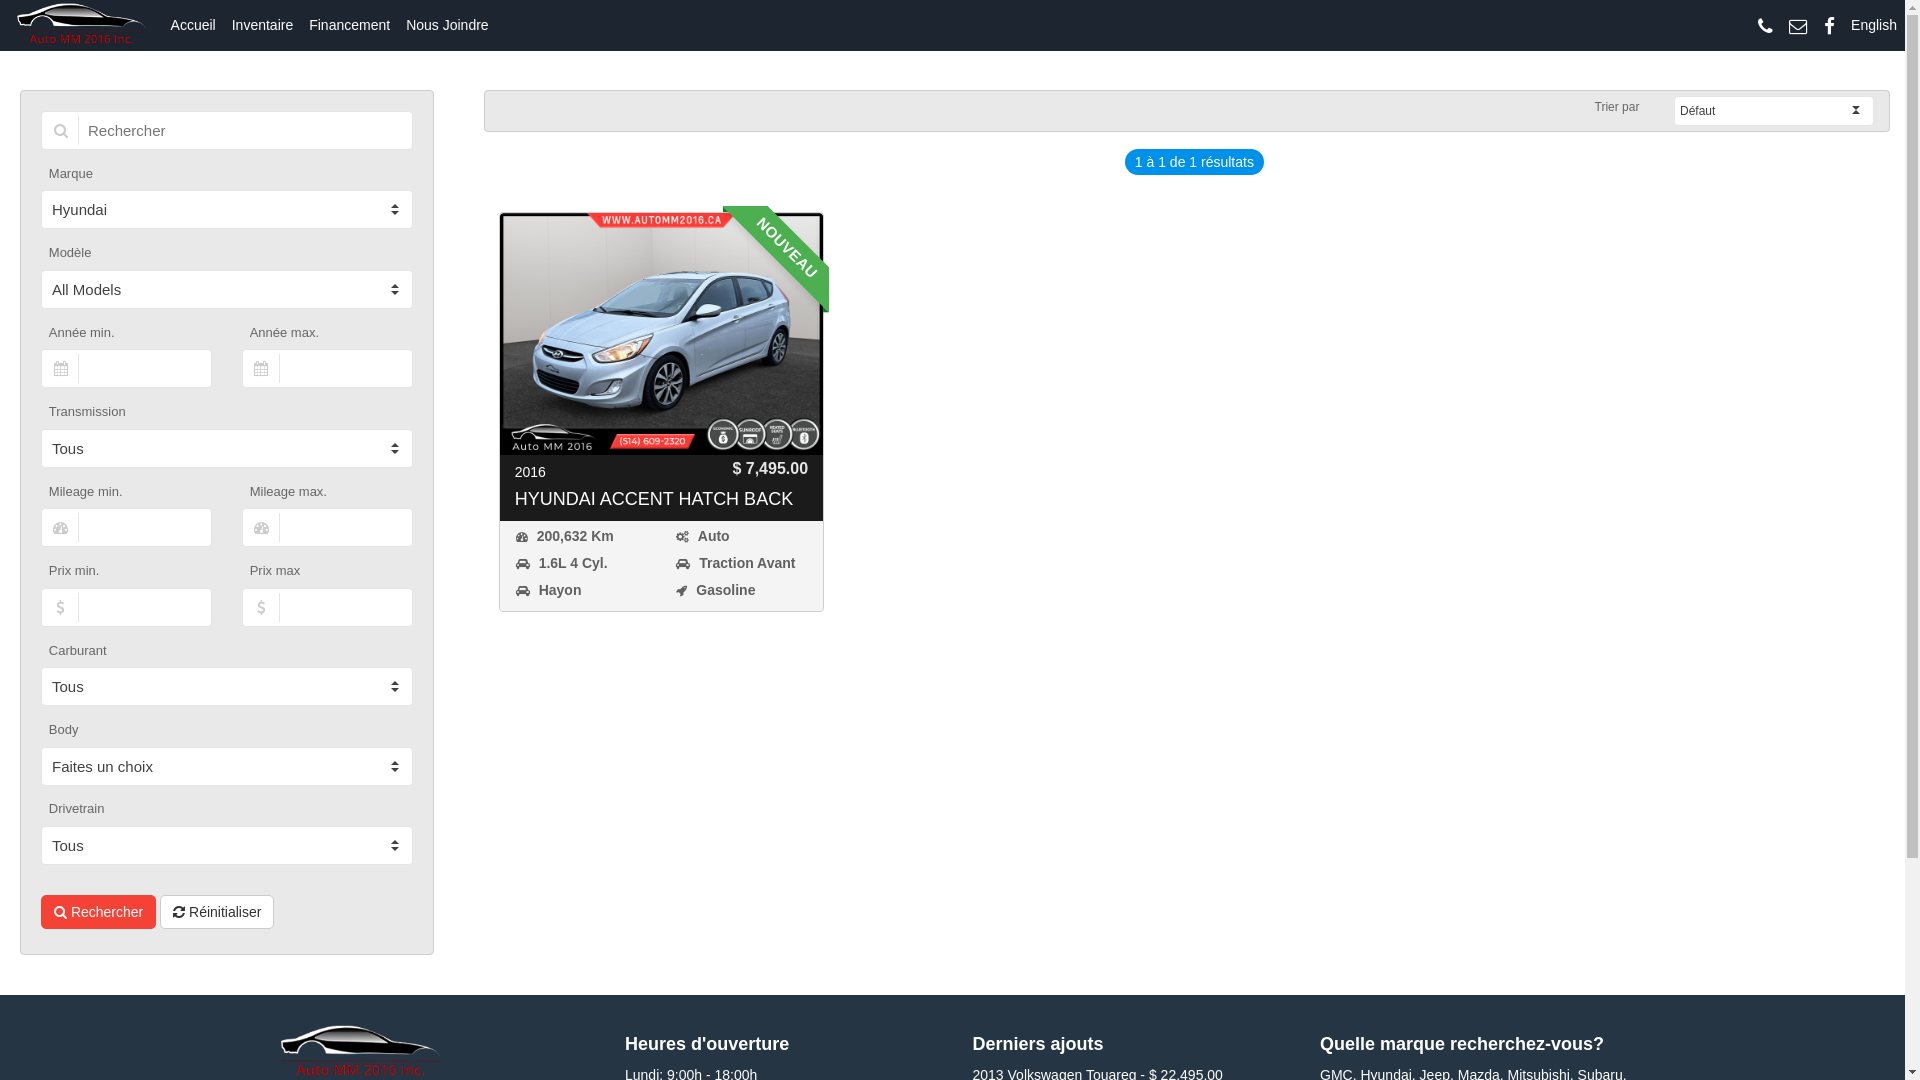 The height and width of the screenshot is (1080, 1920). I want to click on Accueil, so click(194, 25).